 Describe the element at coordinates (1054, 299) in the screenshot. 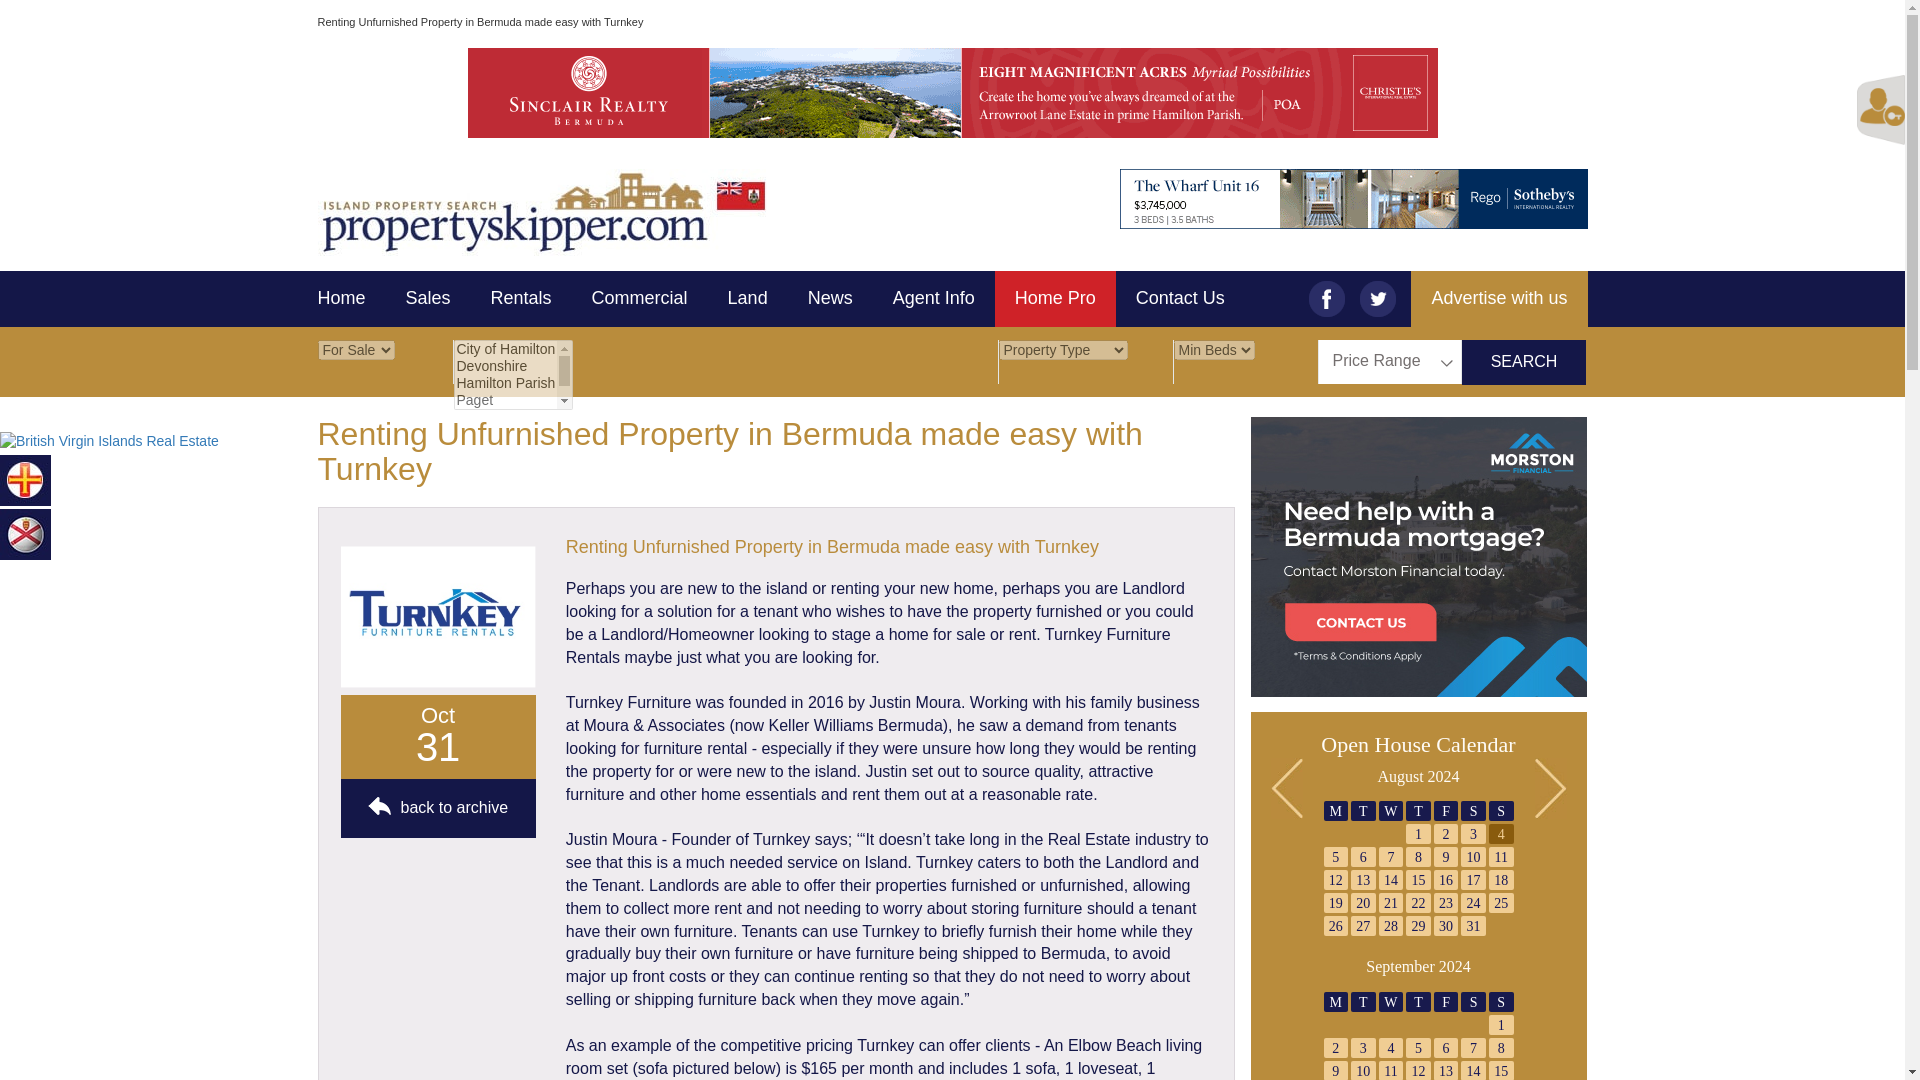

I see `Home Pro` at that location.